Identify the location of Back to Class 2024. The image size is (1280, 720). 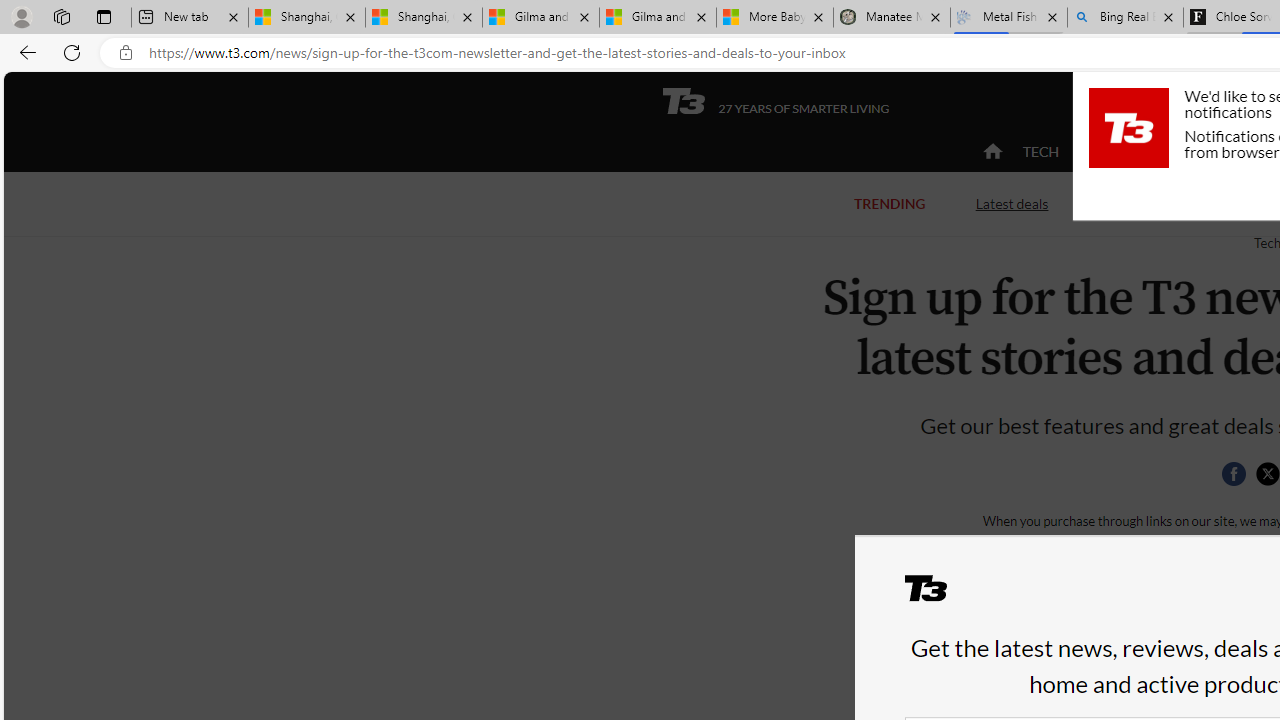
(1178, 204).